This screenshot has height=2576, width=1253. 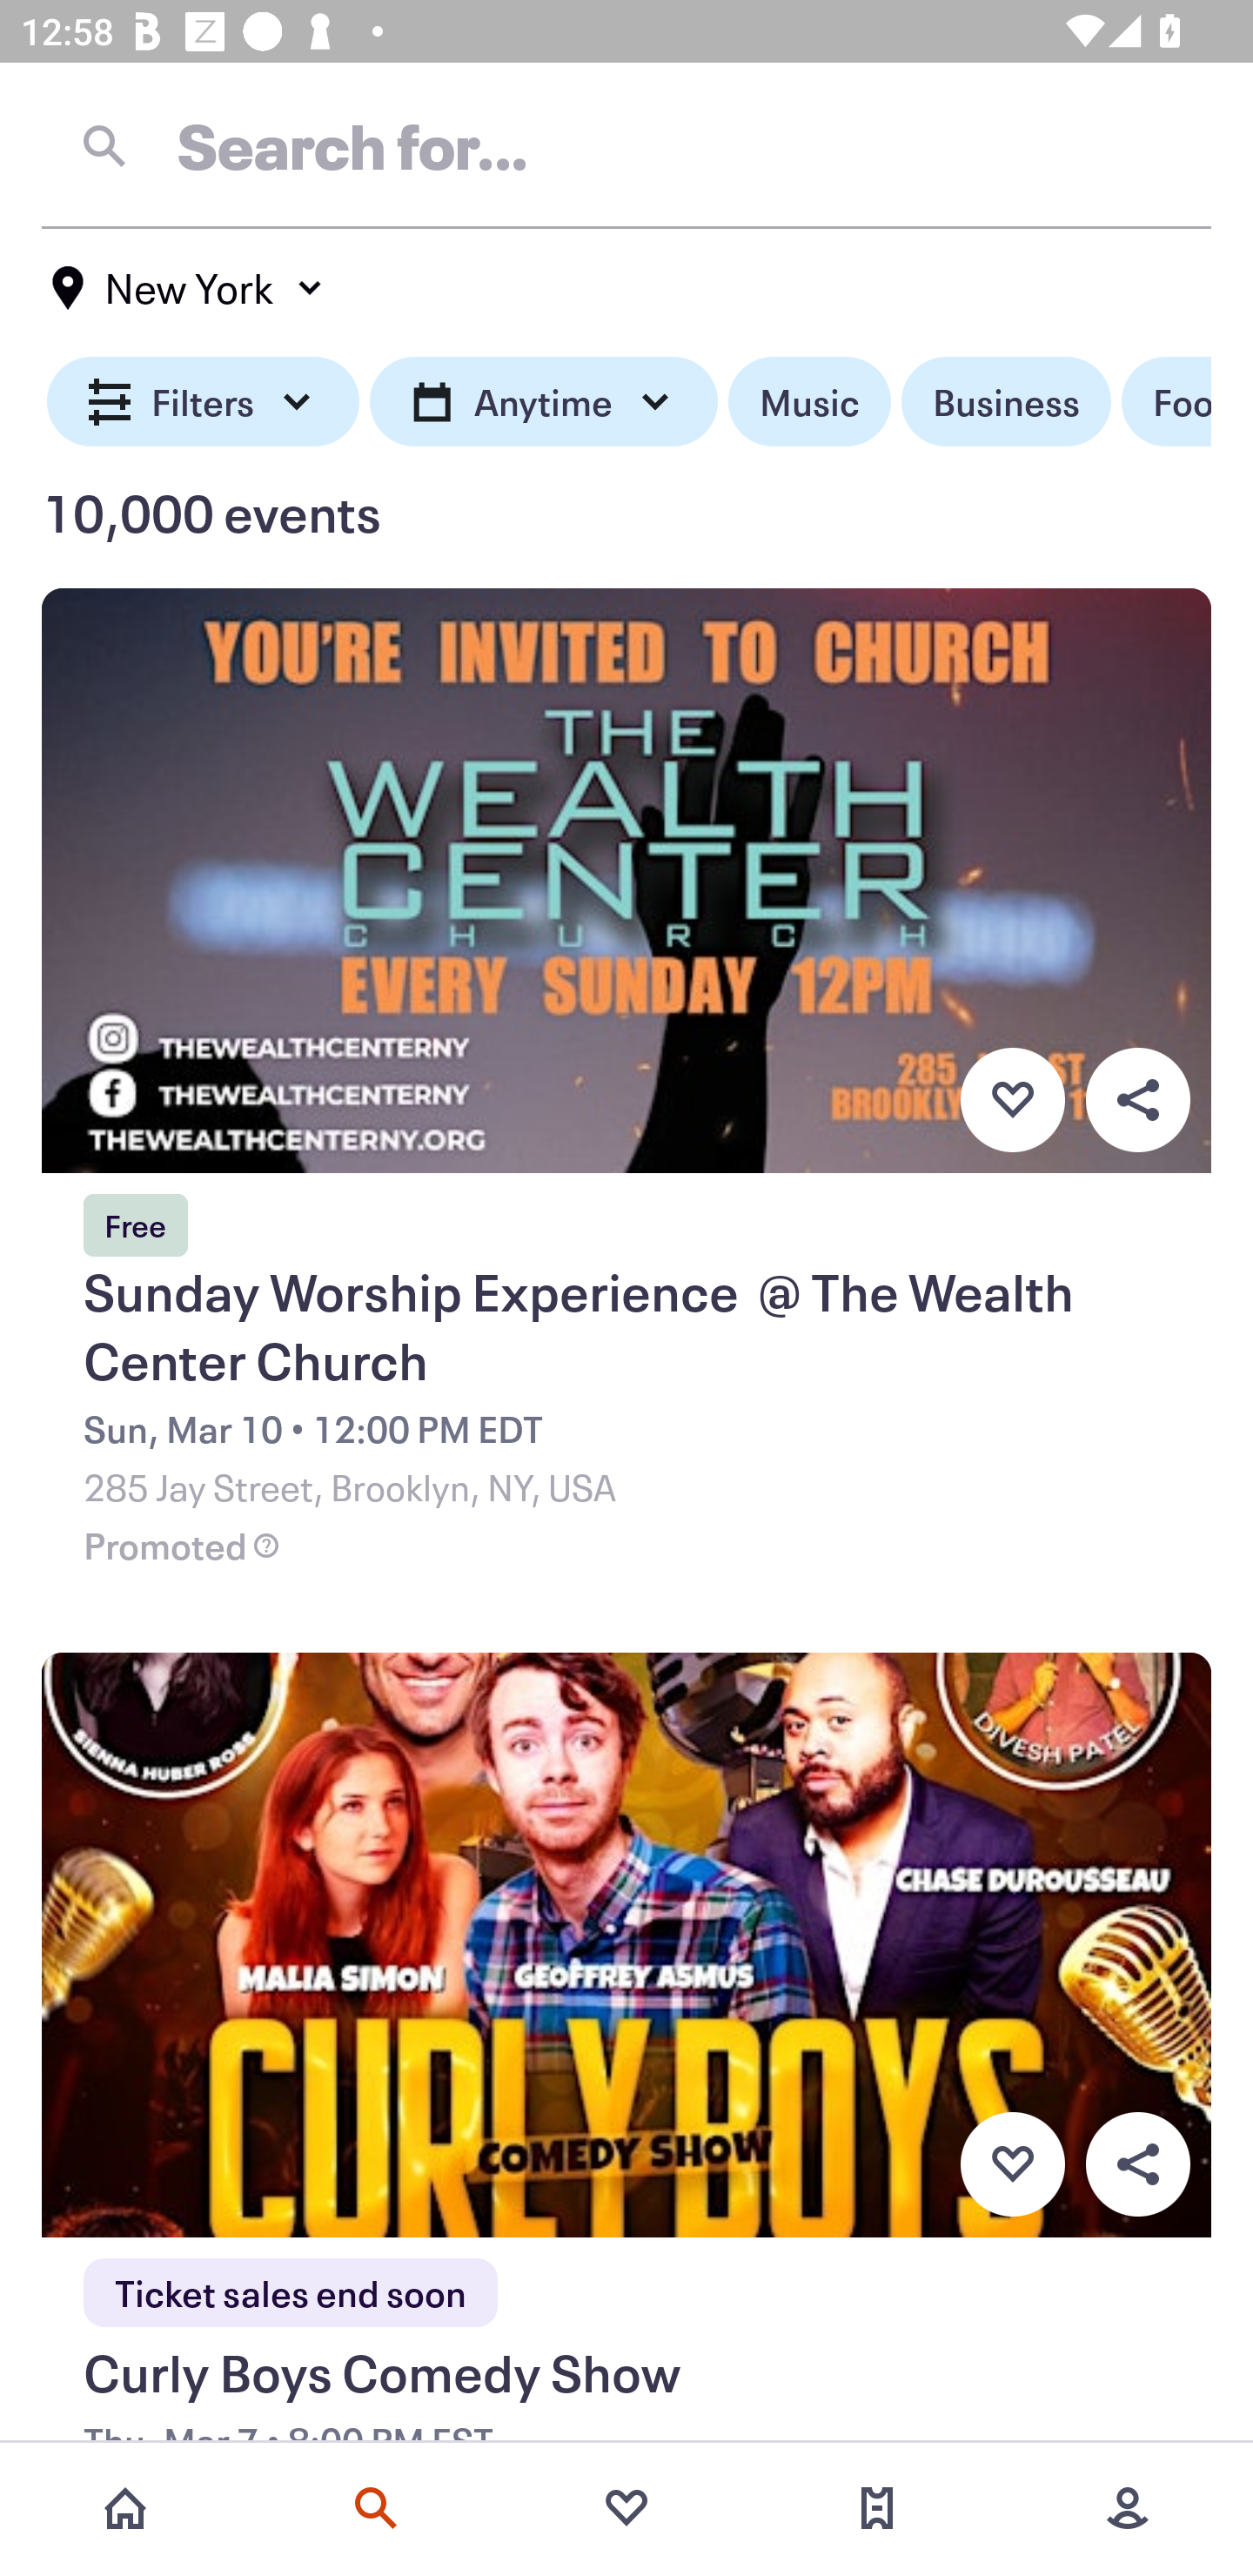 I want to click on Music, so click(x=809, y=402).